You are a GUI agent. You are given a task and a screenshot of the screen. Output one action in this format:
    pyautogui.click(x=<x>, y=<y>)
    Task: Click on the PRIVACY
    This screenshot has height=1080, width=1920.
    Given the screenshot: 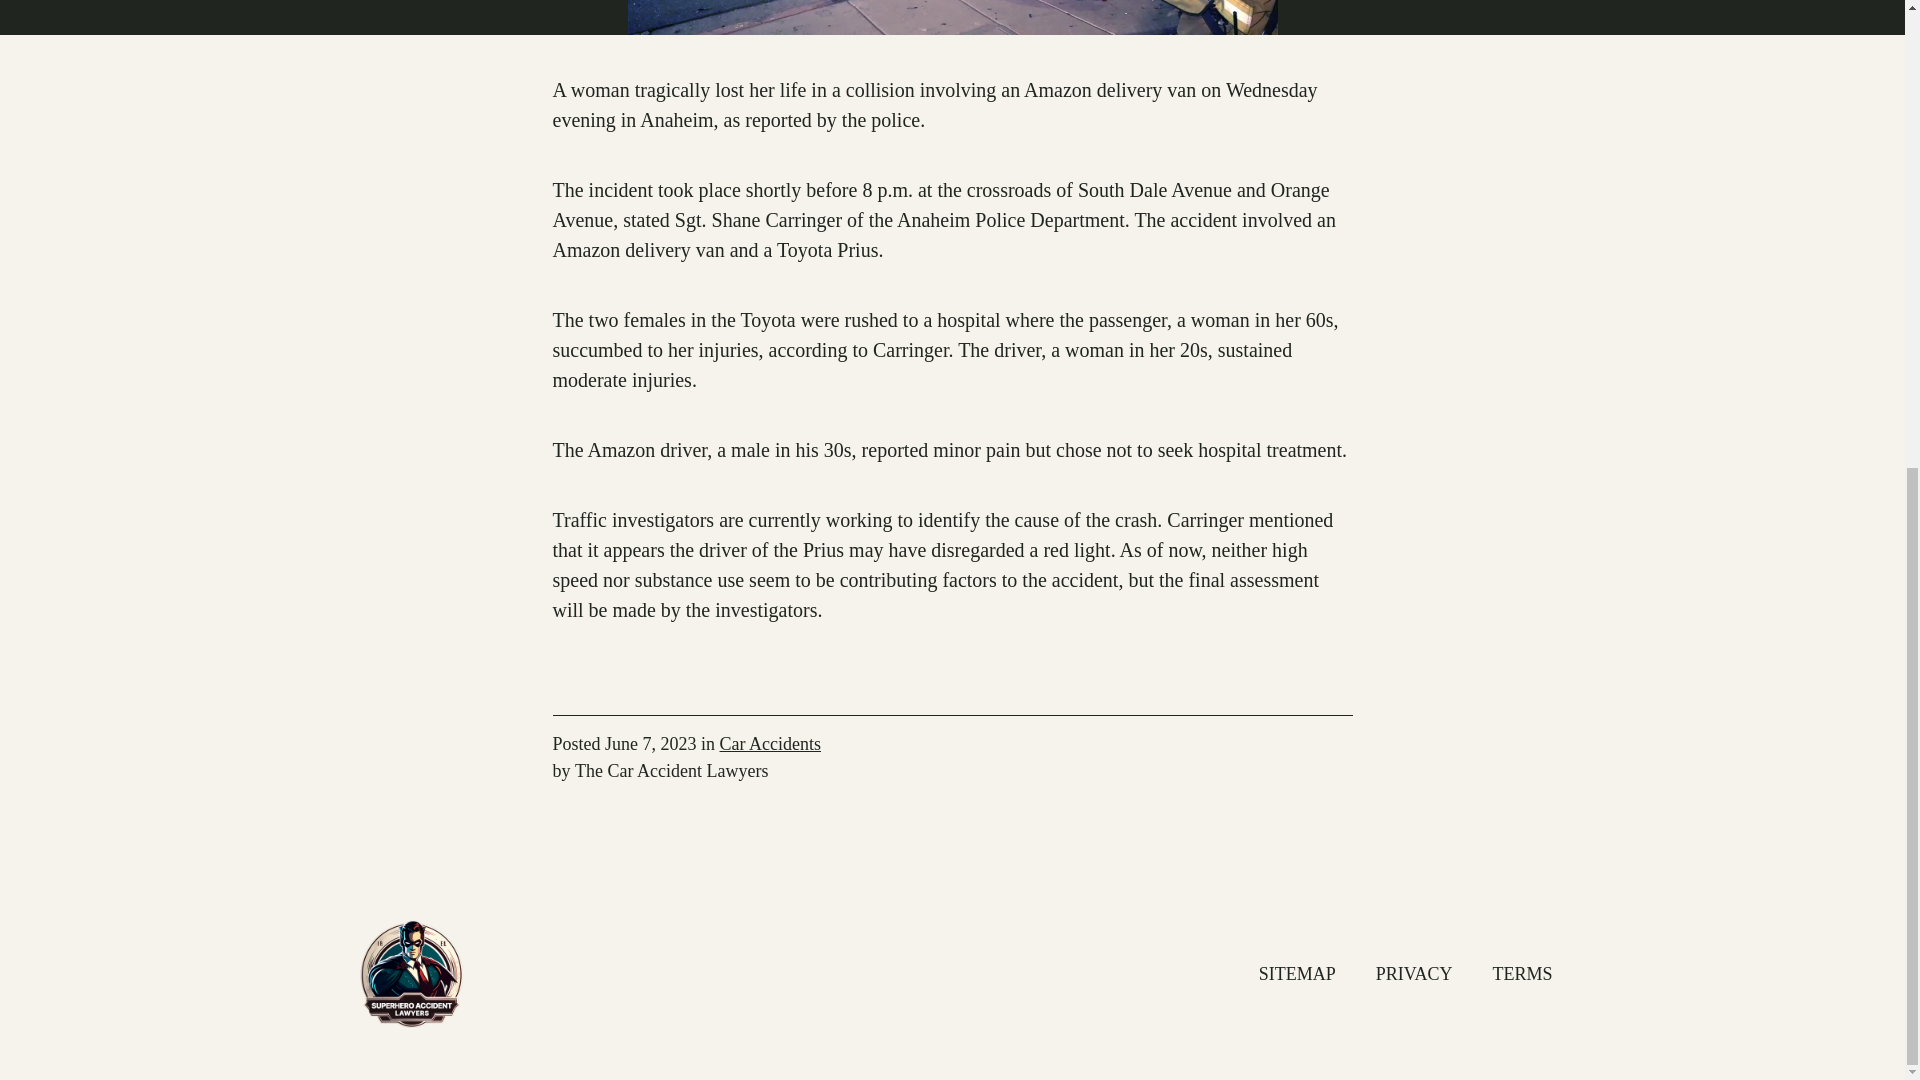 What is the action you would take?
    pyautogui.click(x=1414, y=974)
    